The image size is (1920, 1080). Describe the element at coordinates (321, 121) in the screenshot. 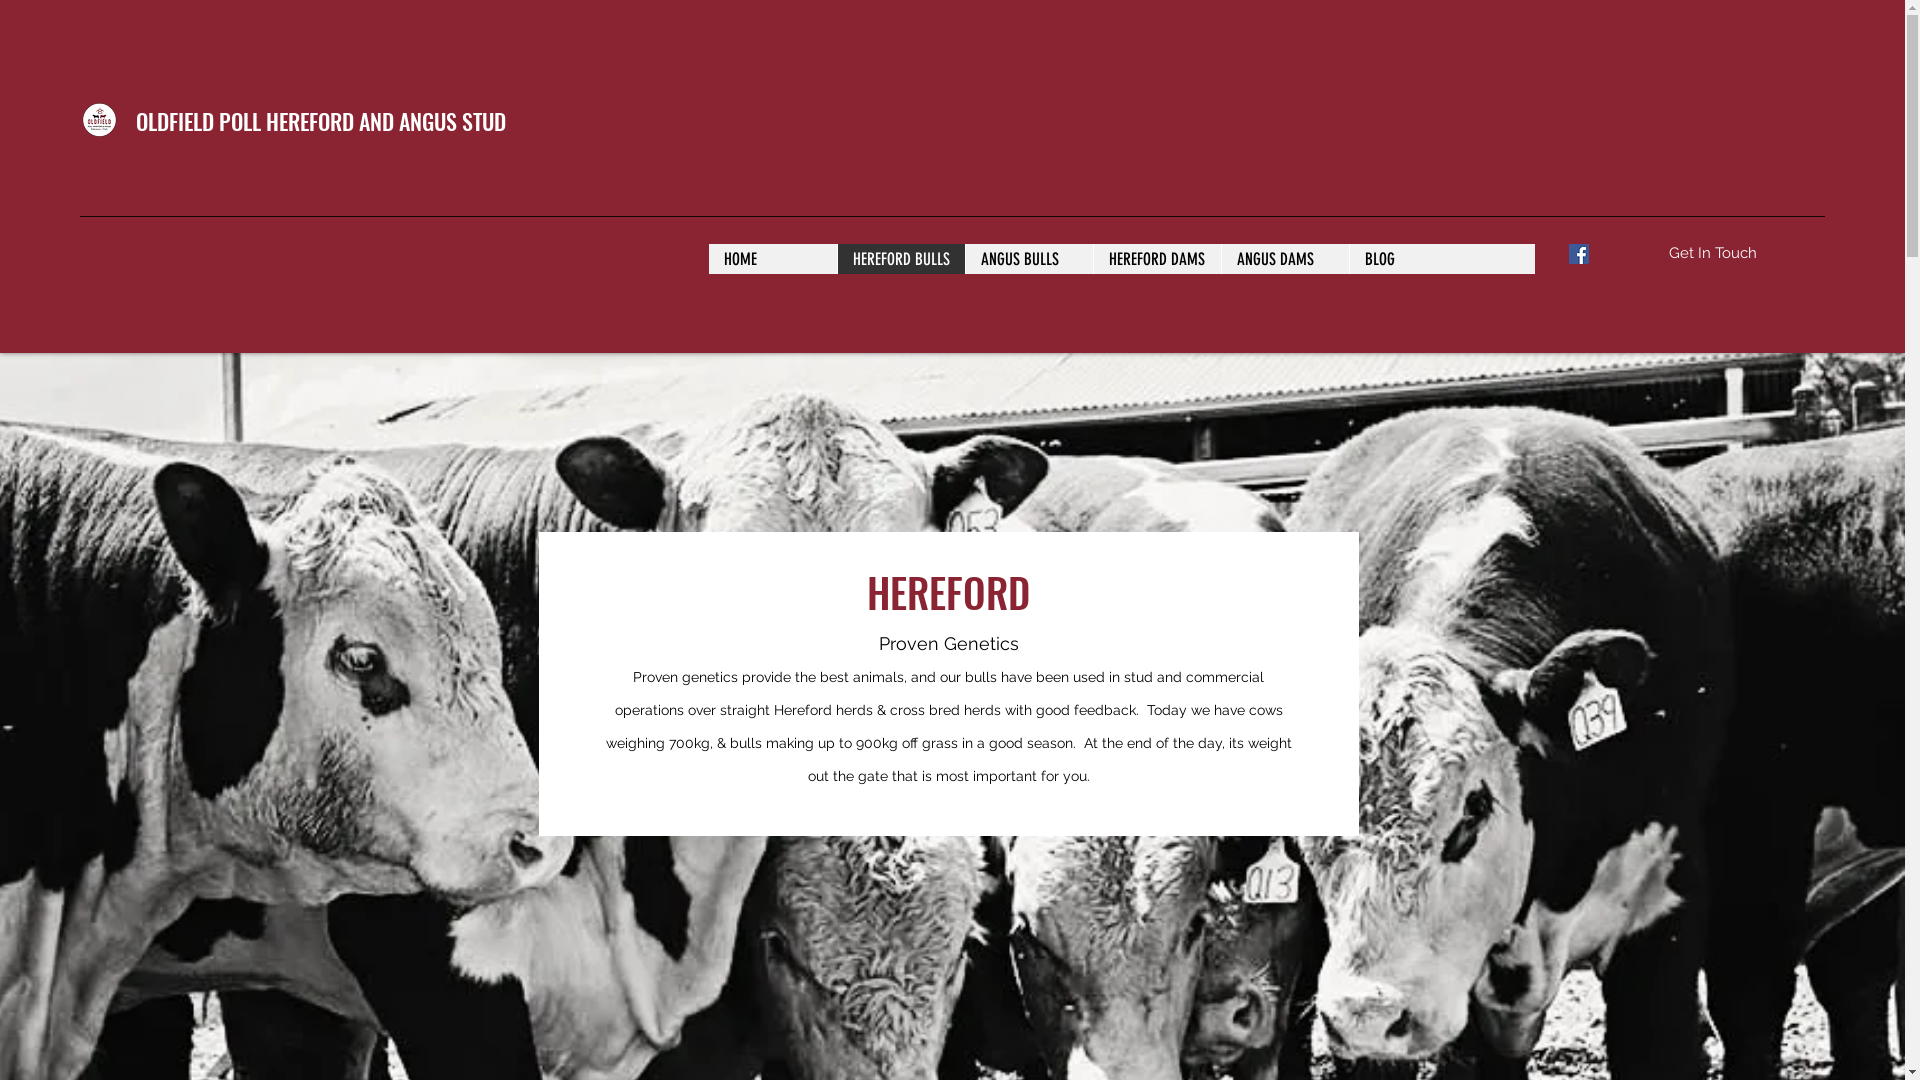

I see `OLDFIELD POLL HEREFORD AND ANGUS STUD` at that location.